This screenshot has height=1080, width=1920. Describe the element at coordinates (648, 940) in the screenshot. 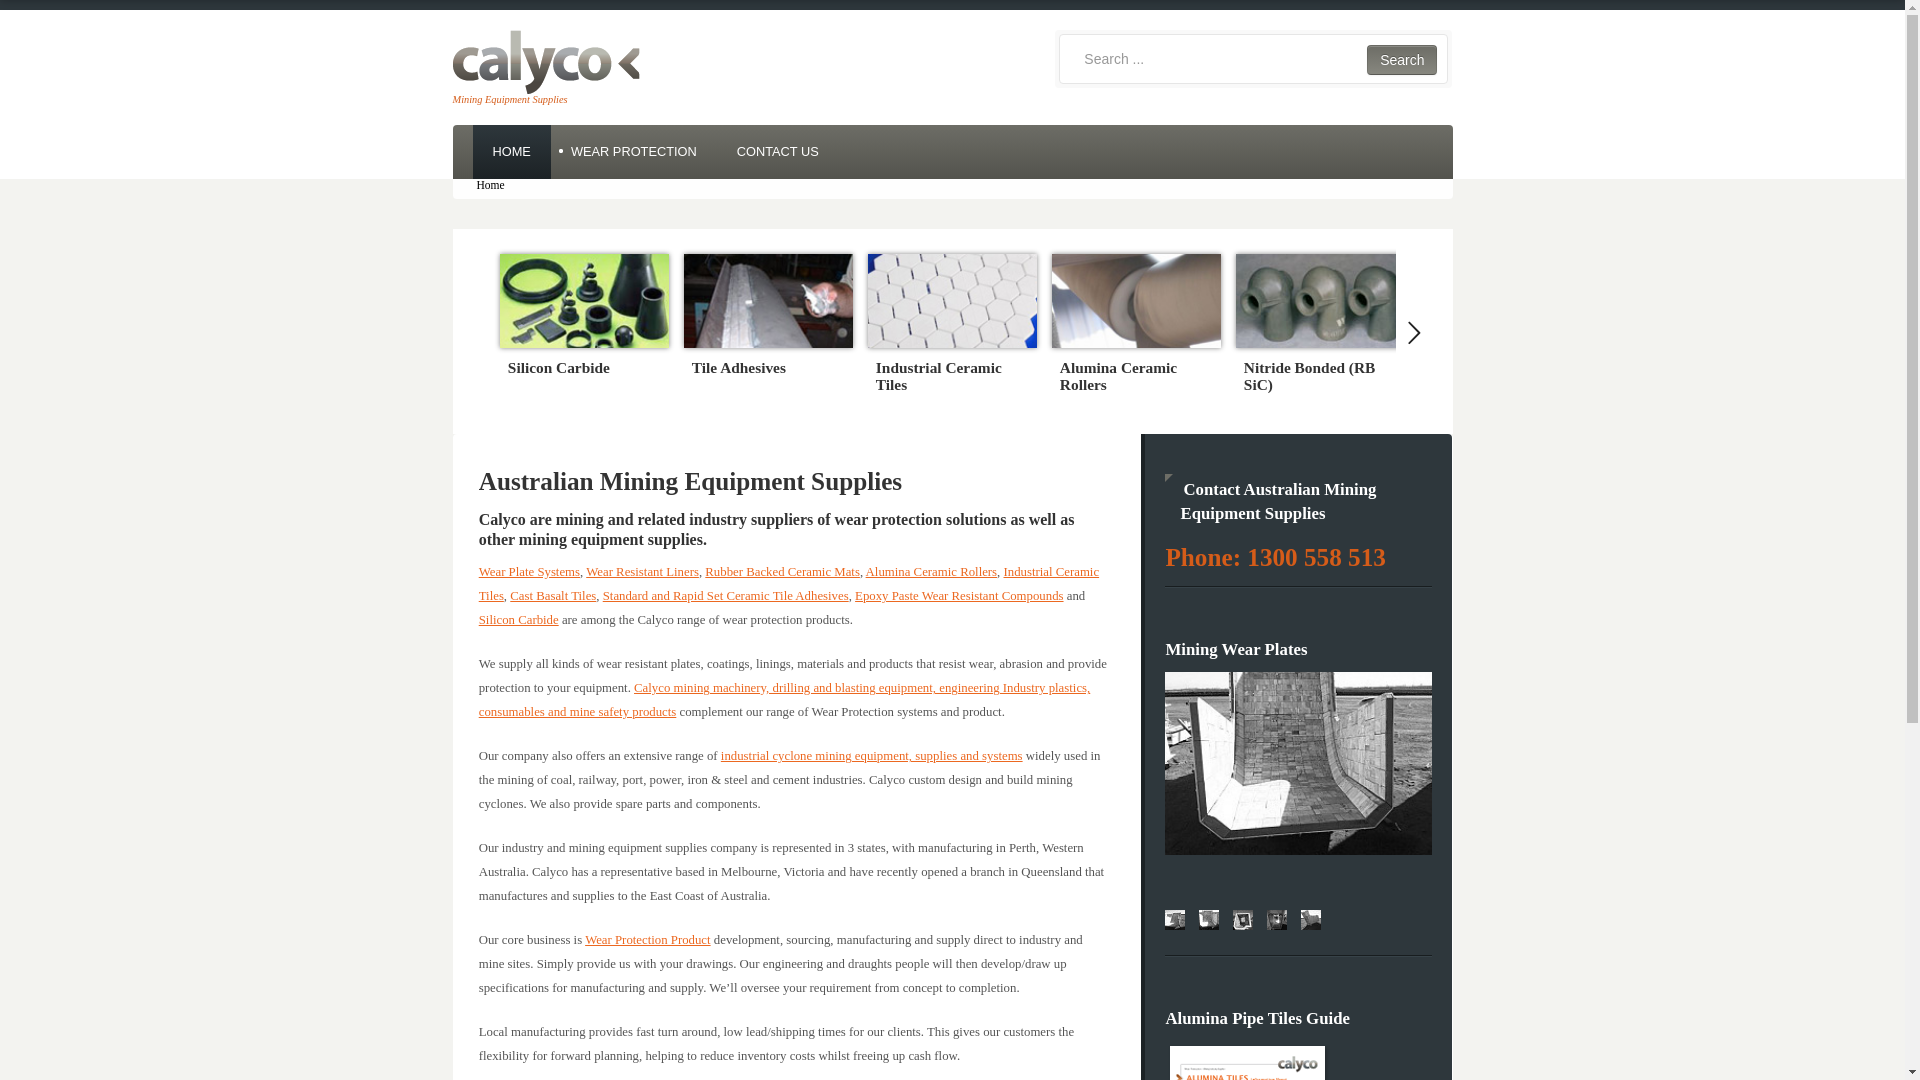

I see `Wear Protection Product` at that location.